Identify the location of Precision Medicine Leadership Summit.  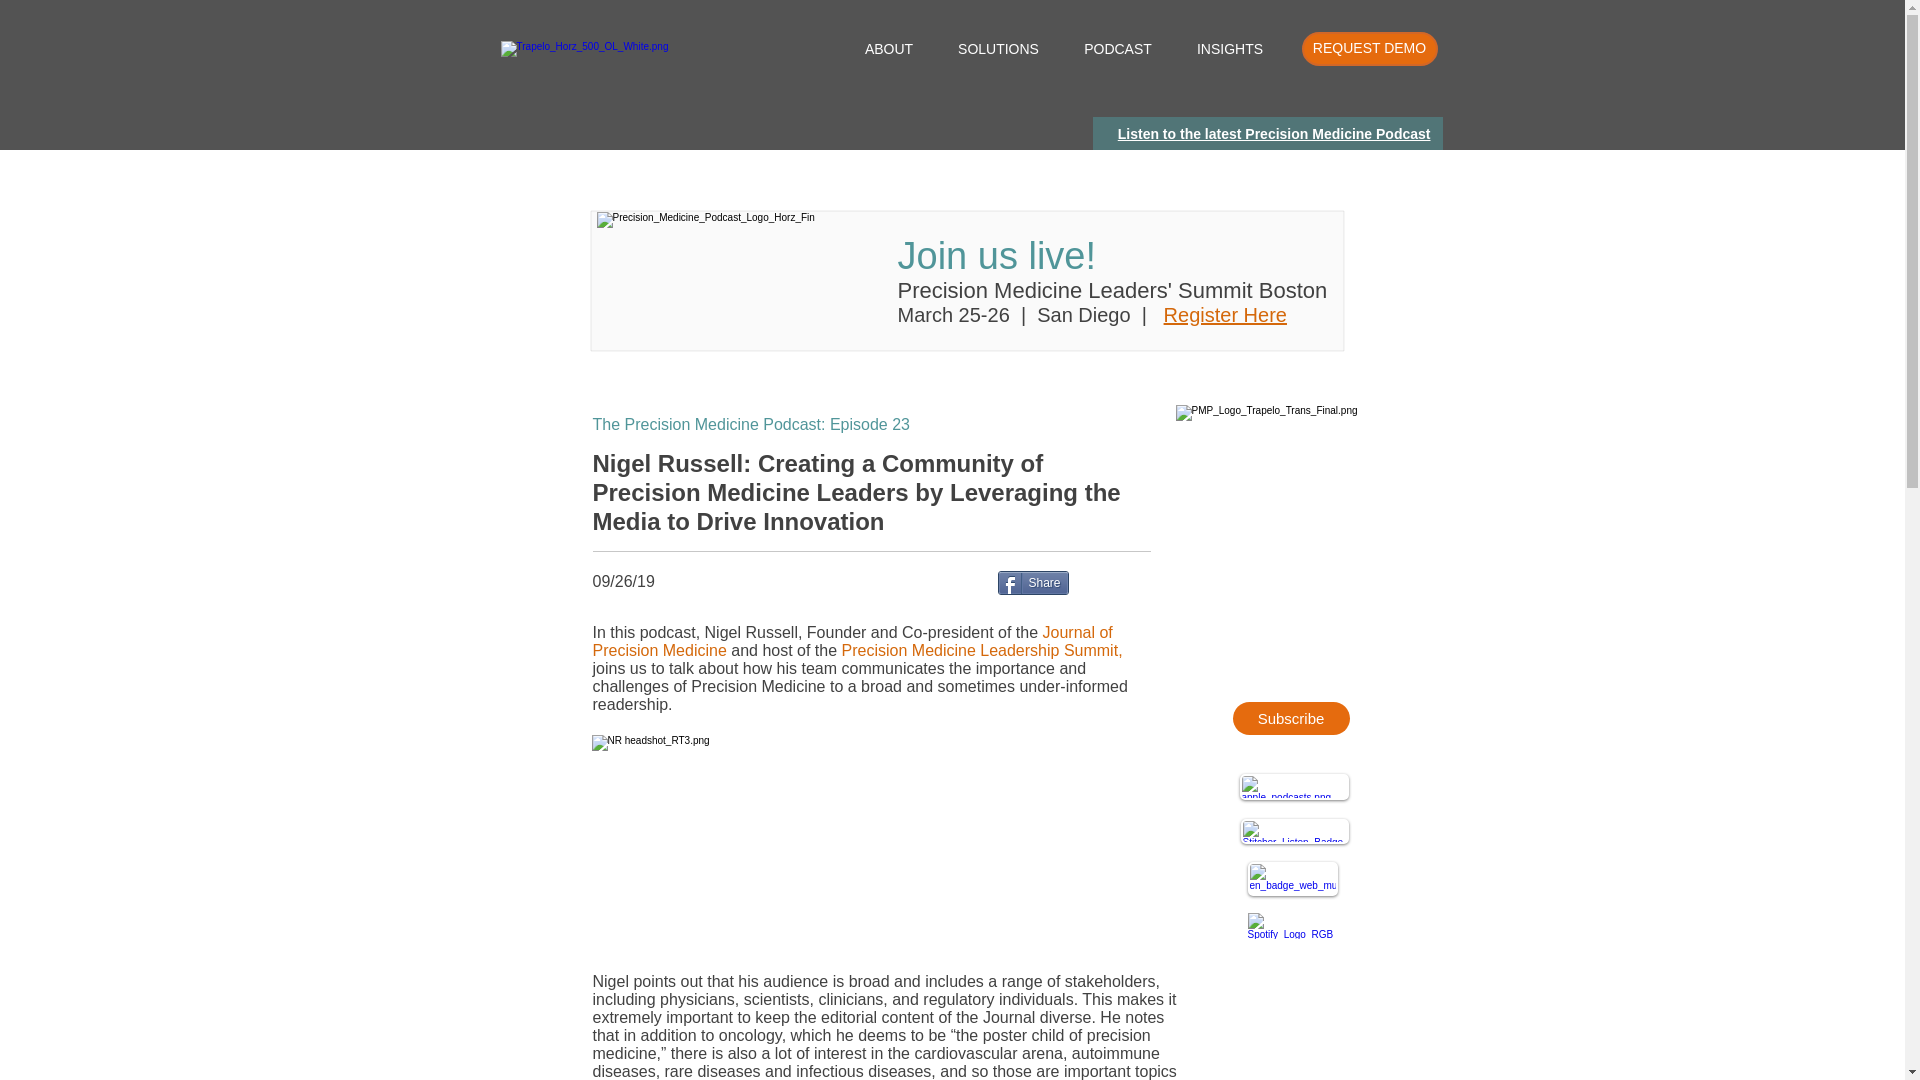
(980, 650).